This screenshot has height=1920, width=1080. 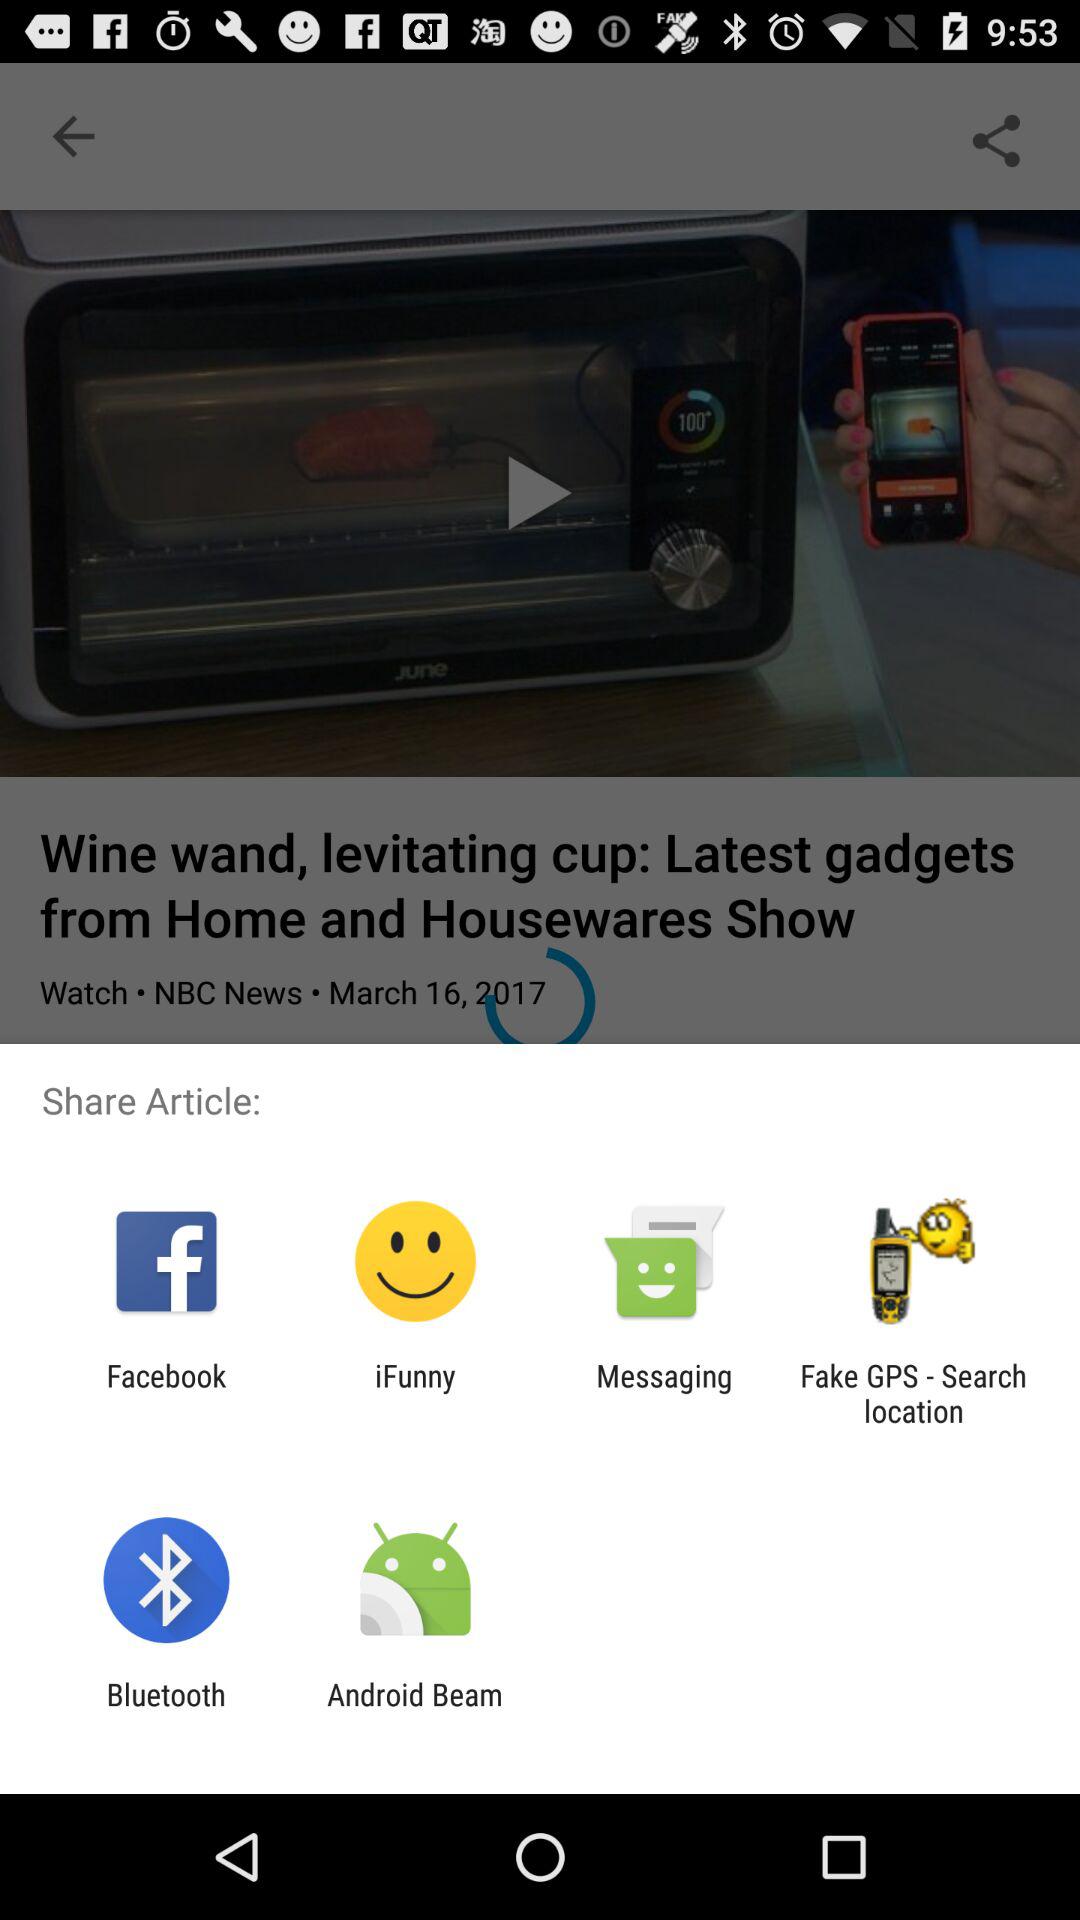 What do you see at coordinates (415, 1393) in the screenshot?
I see `press item next to the messaging` at bounding box center [415, 1393].